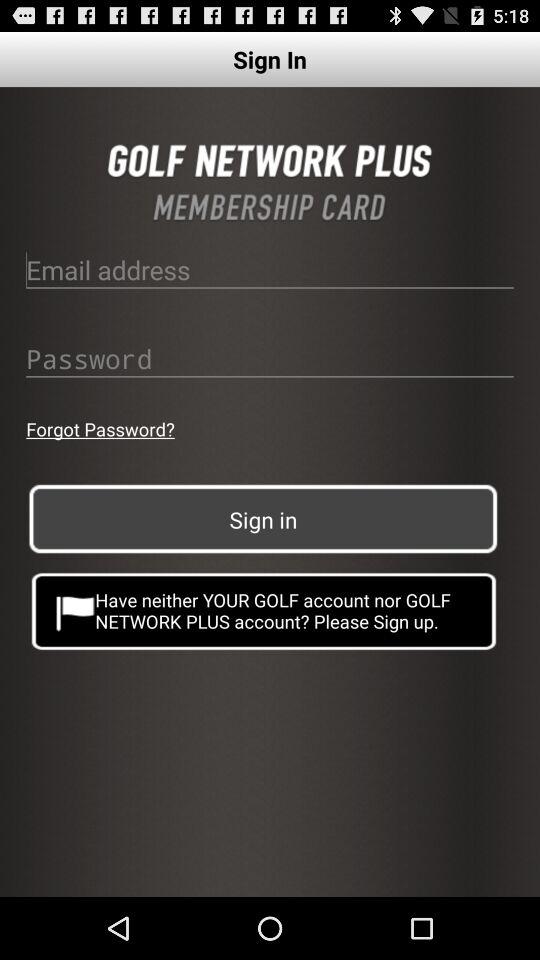 The image size is (540, 960). What do you see at coordinates (264, 610) in the screenshot?
I see `swipe to the have neither your icon` at bounding box center [264, 610].